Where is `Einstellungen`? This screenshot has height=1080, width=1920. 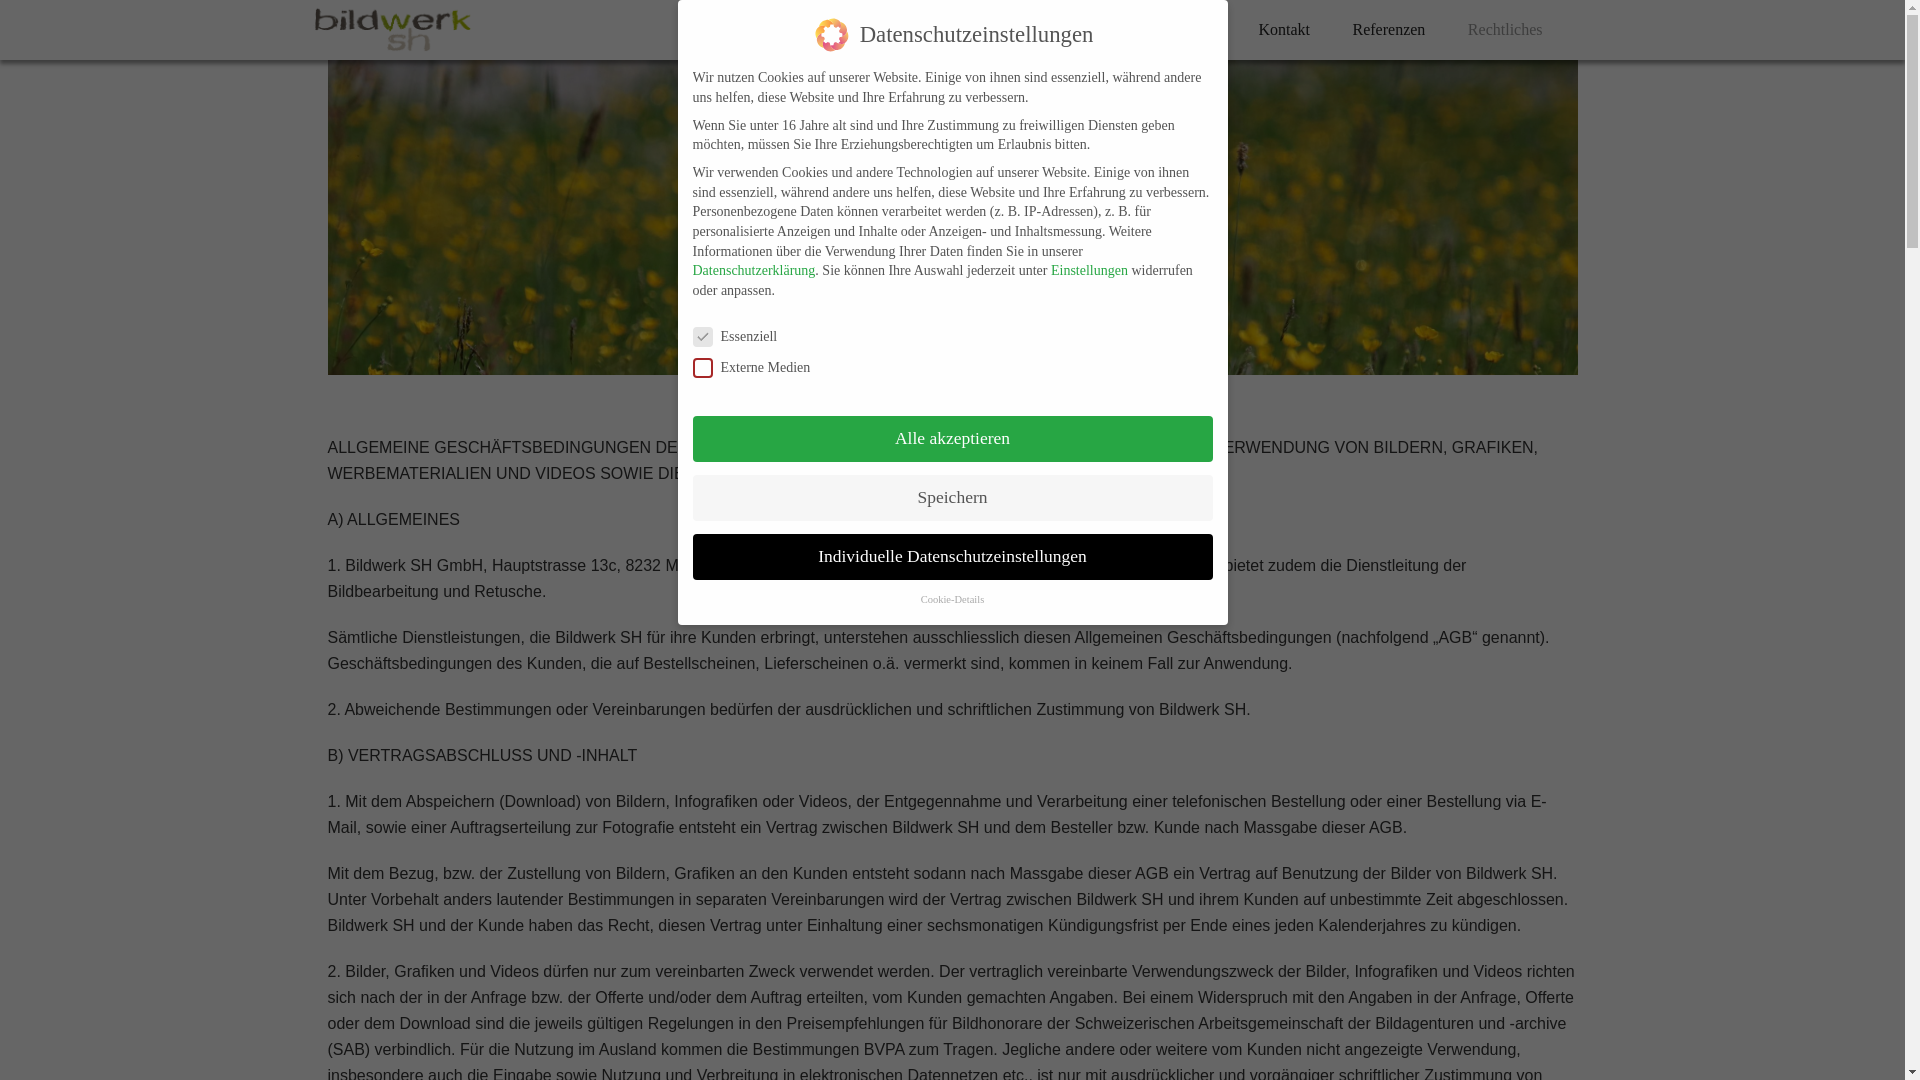 Einstellungen is located at coordinates (1090, 270).